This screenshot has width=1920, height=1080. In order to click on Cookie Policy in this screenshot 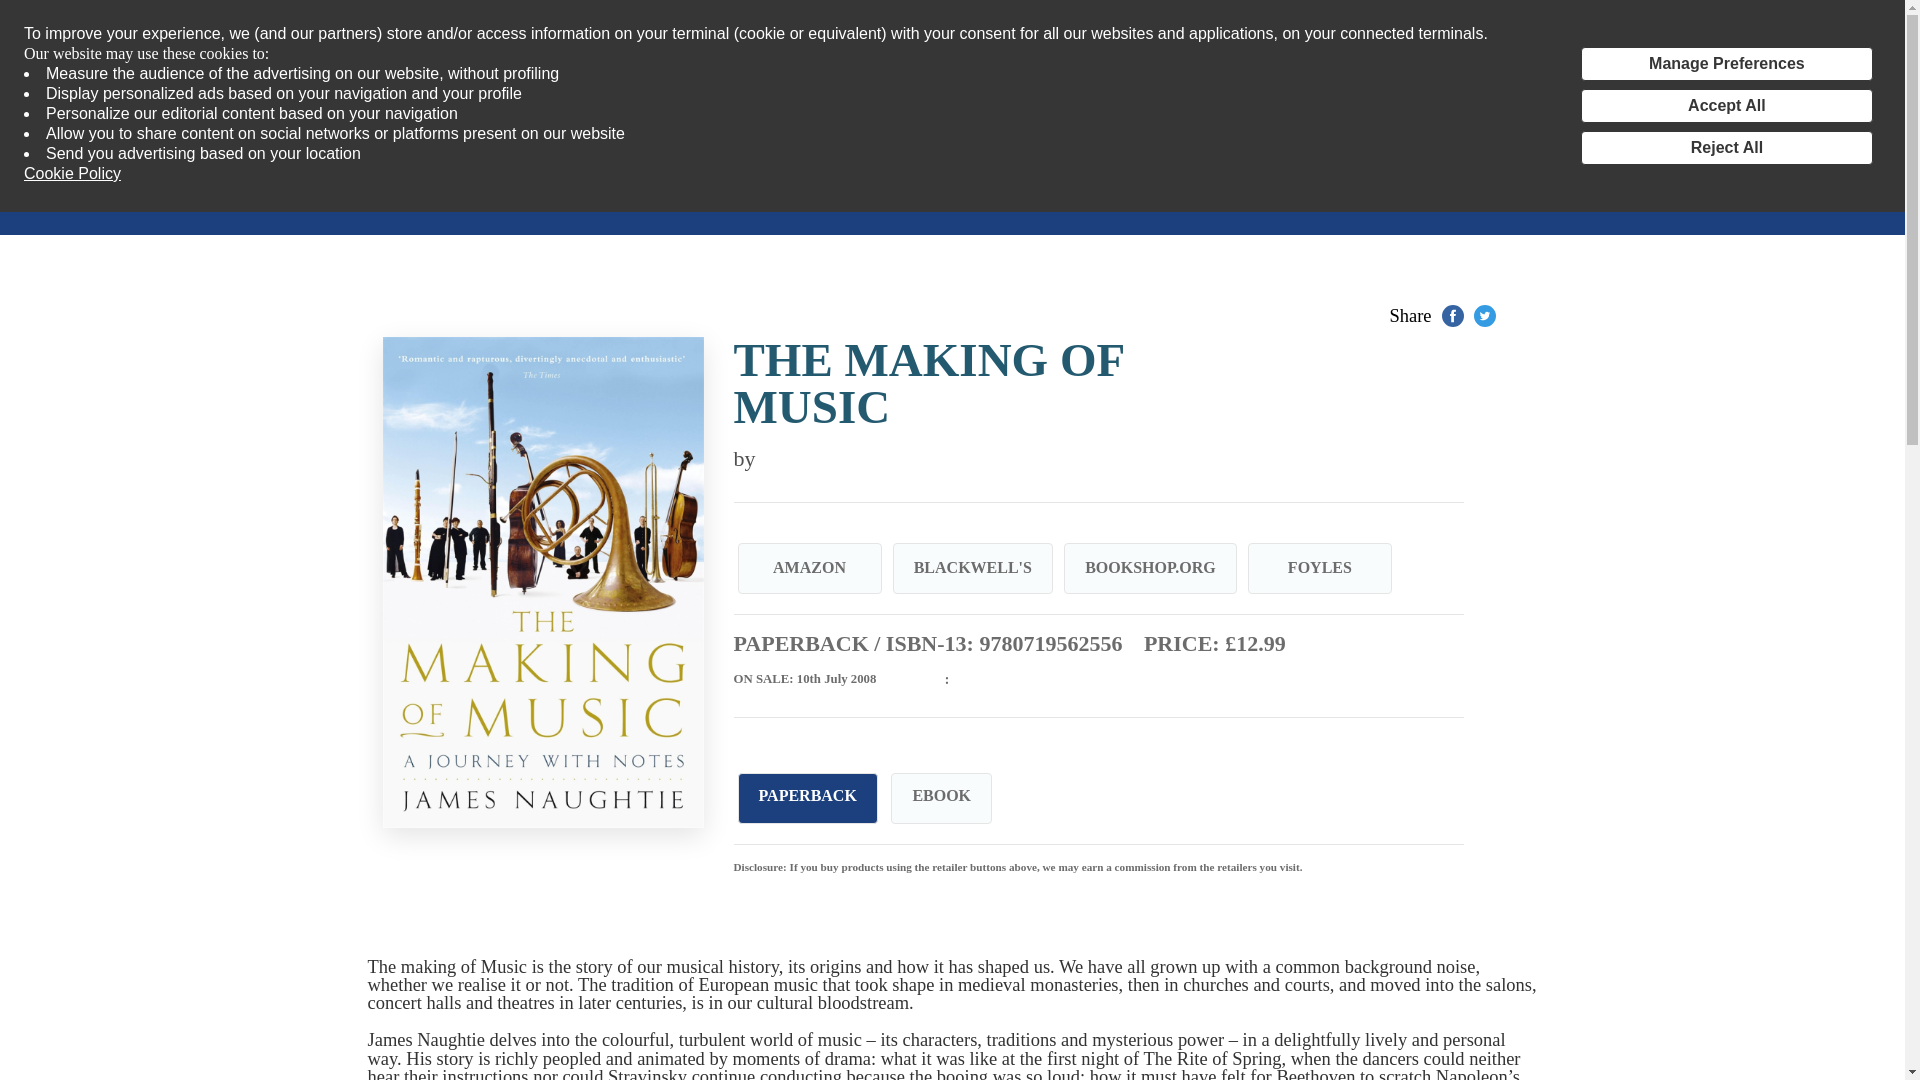, I will do `click(72, 174)`.